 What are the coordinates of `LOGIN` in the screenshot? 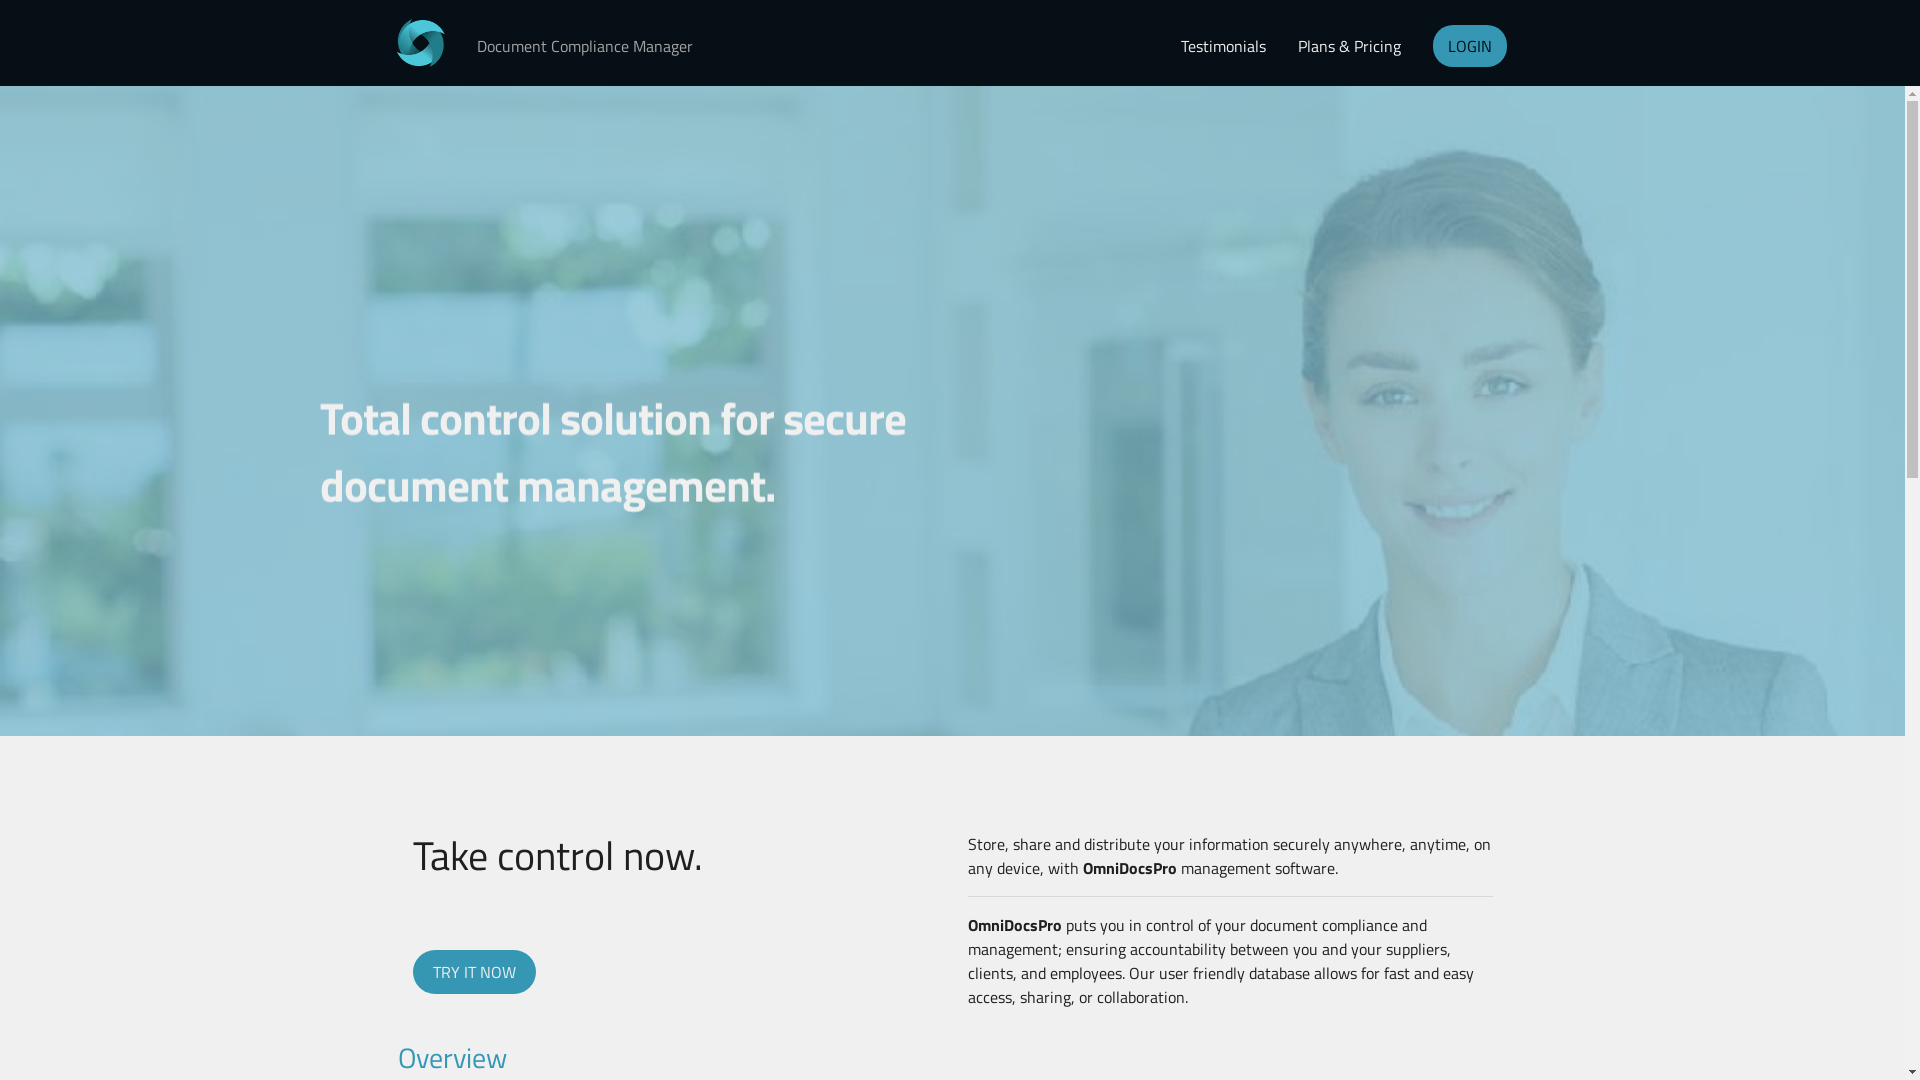 It's located at (1470, 46).